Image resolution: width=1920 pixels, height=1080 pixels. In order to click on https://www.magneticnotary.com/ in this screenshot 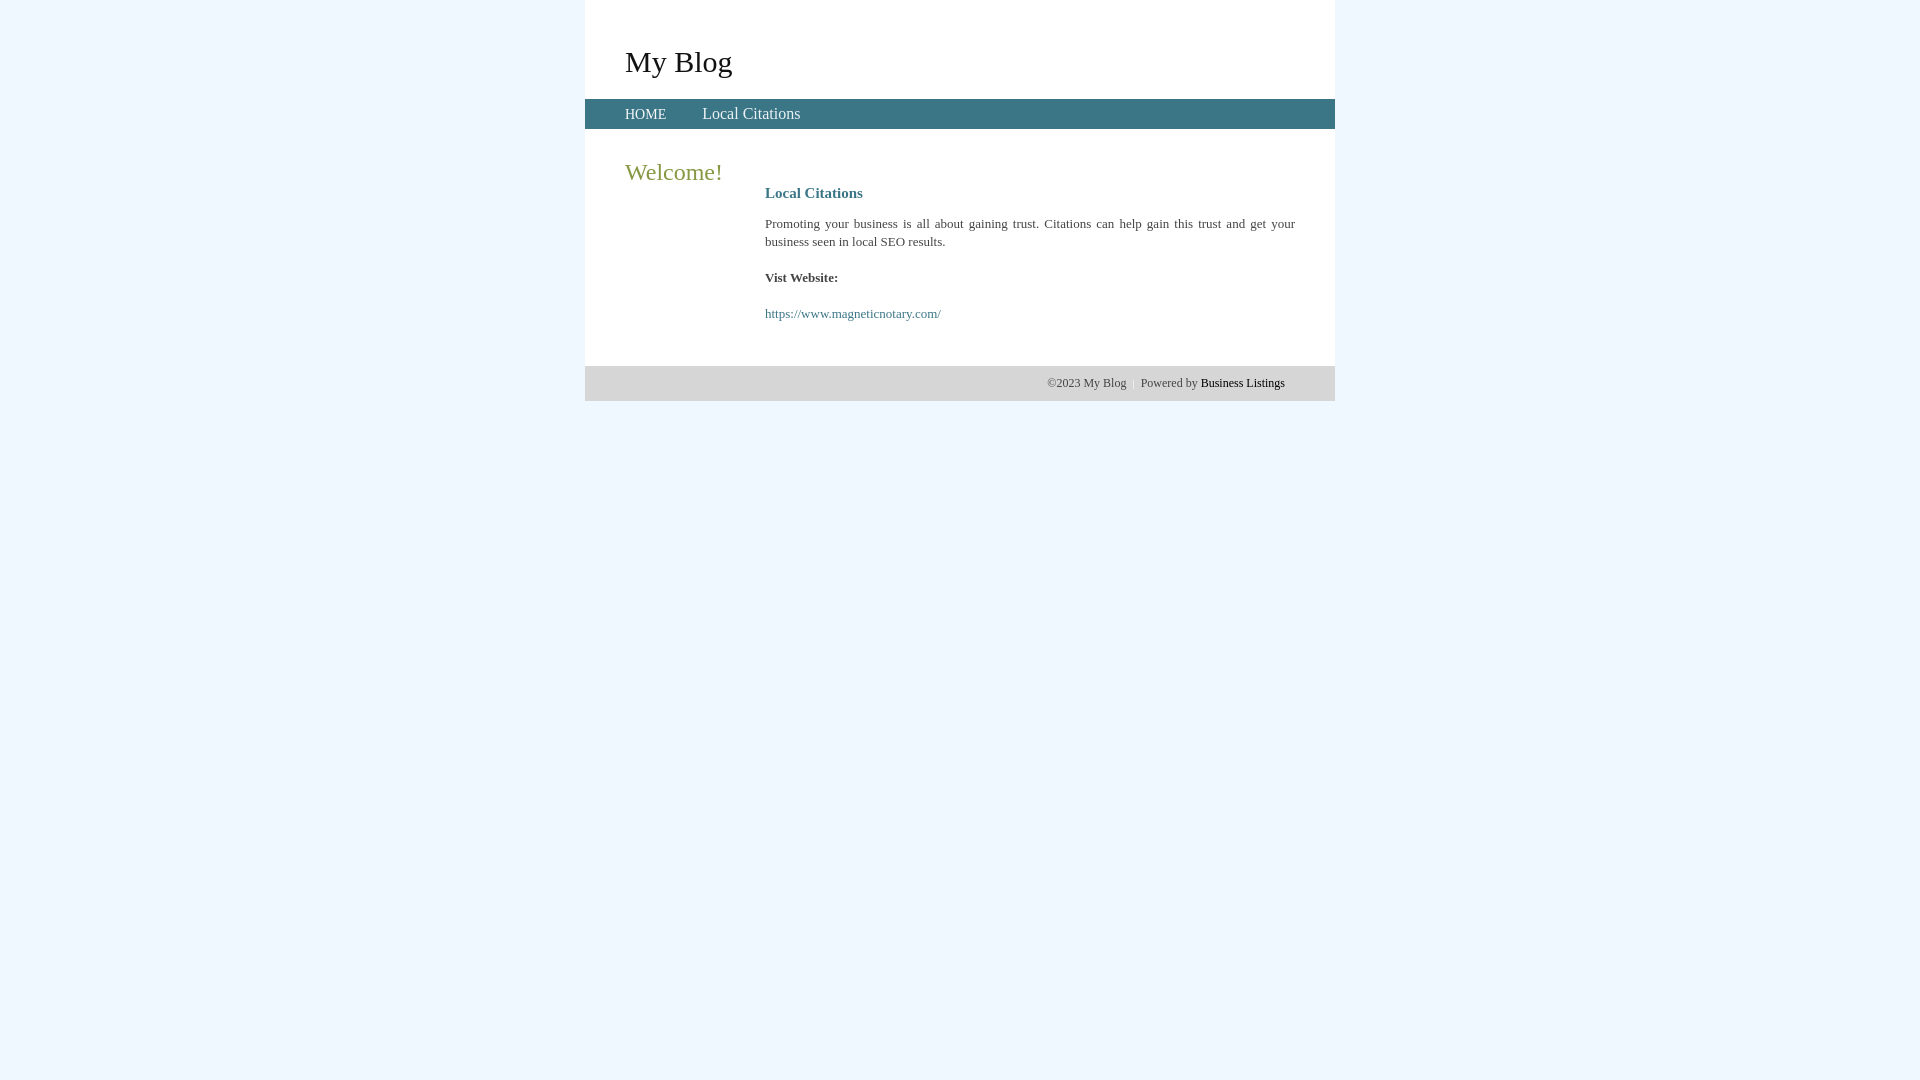, I will do `click(853, 314)`.